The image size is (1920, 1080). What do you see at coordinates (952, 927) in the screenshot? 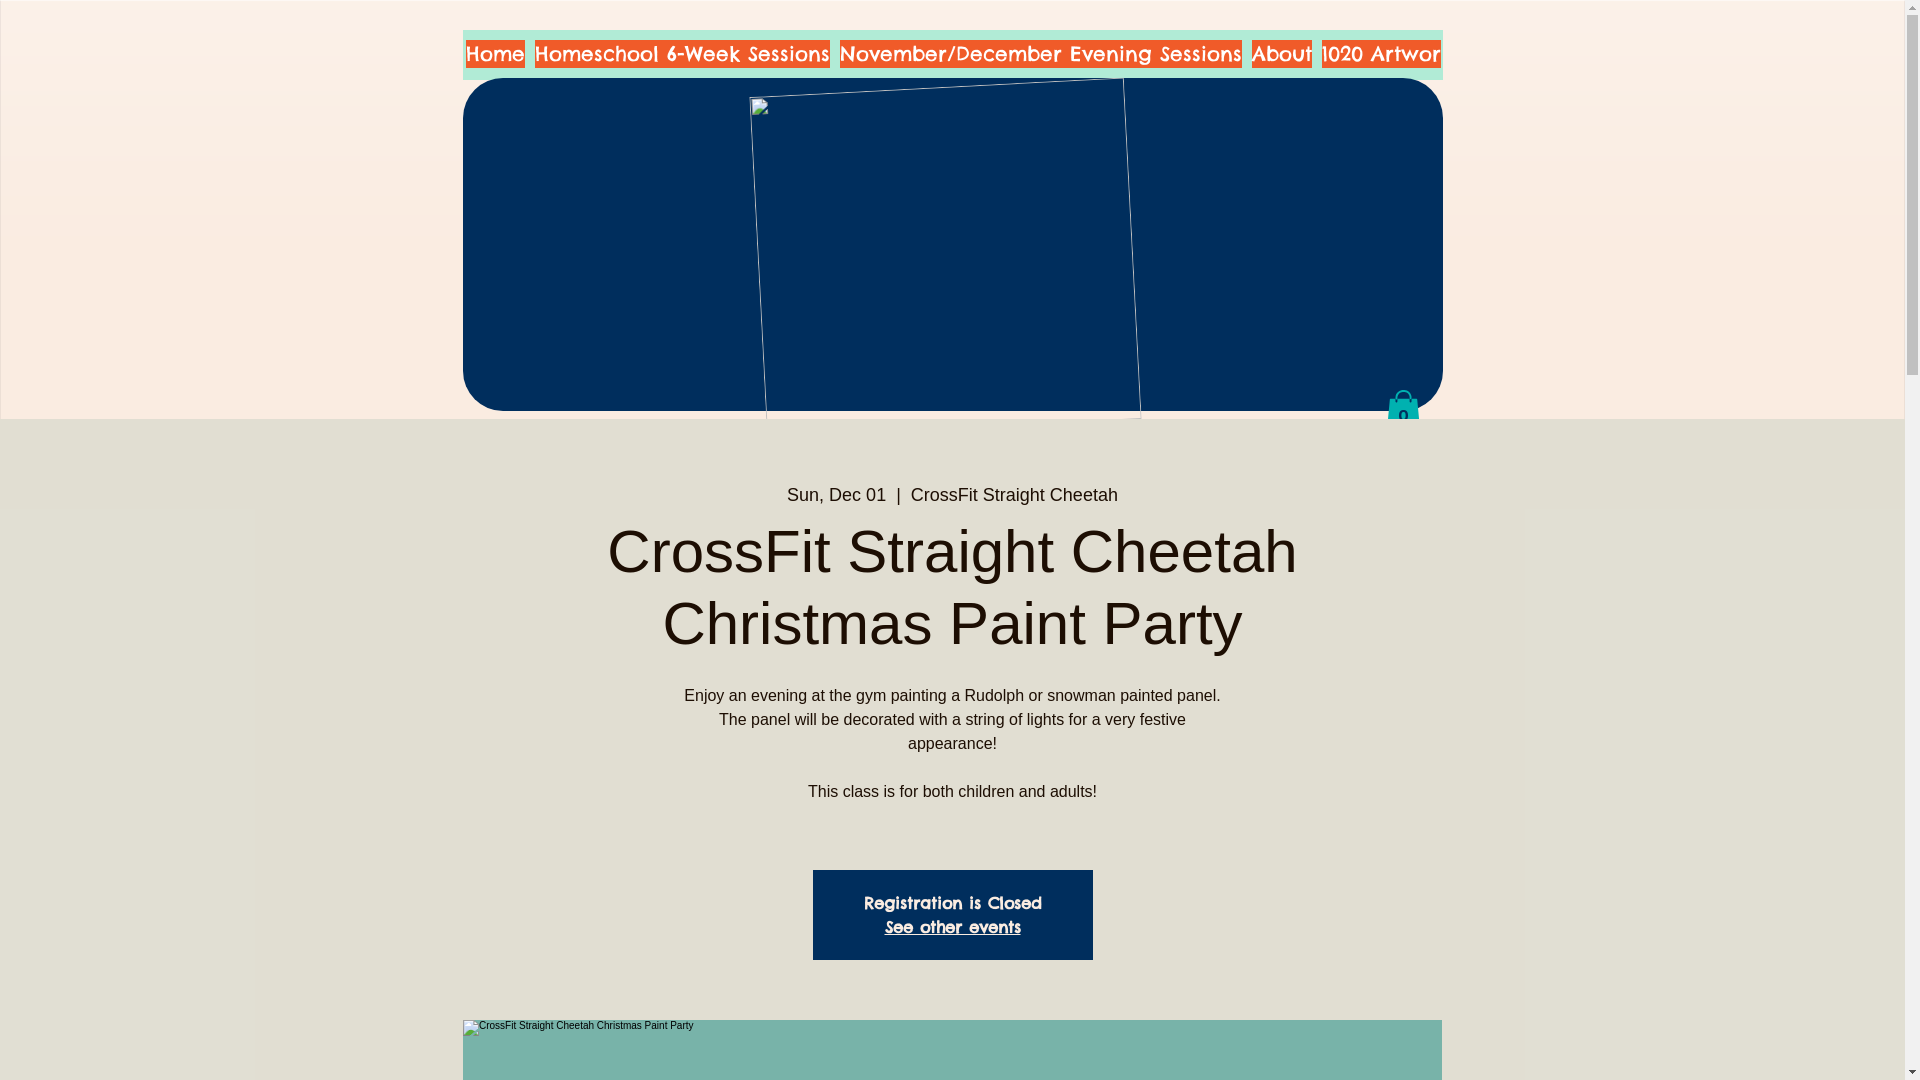
I see `See other events` at bounding box center [952, 927].